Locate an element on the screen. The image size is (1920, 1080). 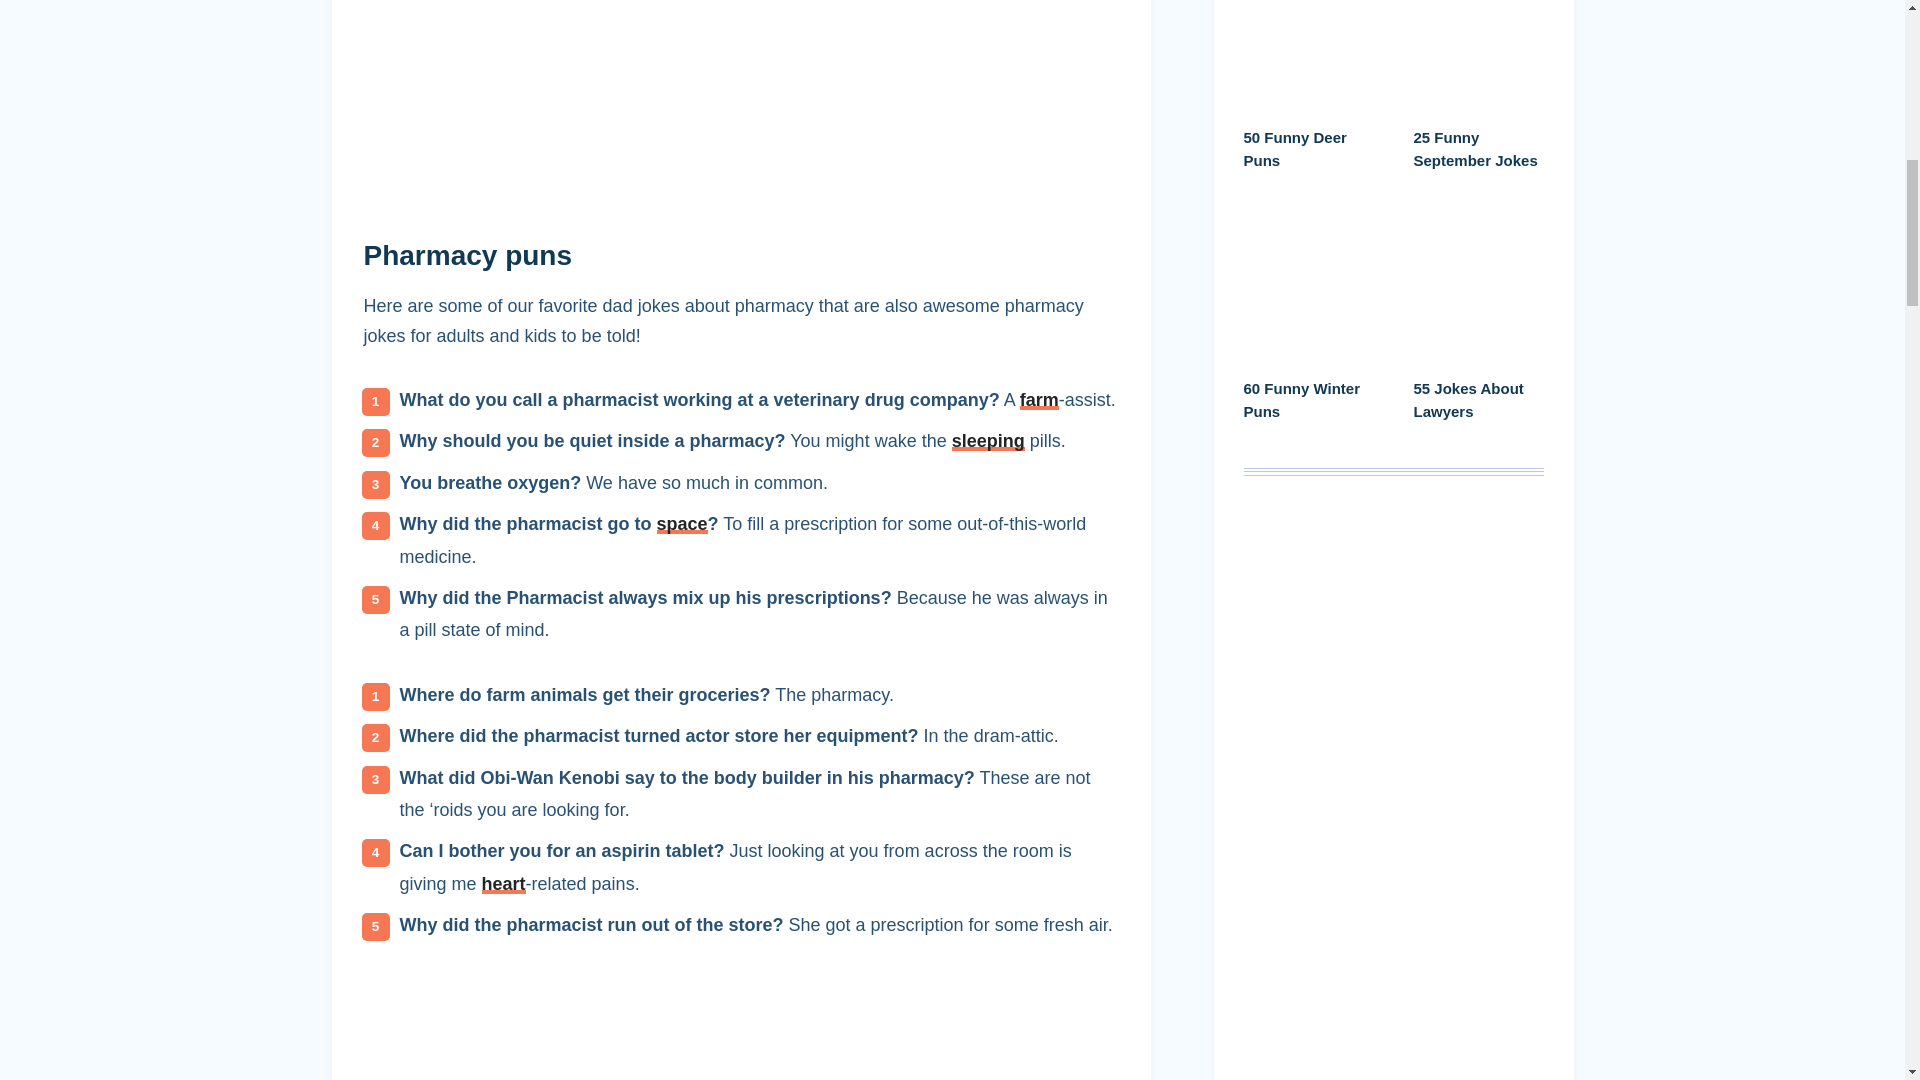
sleeping is located at coordinates (988, 440).